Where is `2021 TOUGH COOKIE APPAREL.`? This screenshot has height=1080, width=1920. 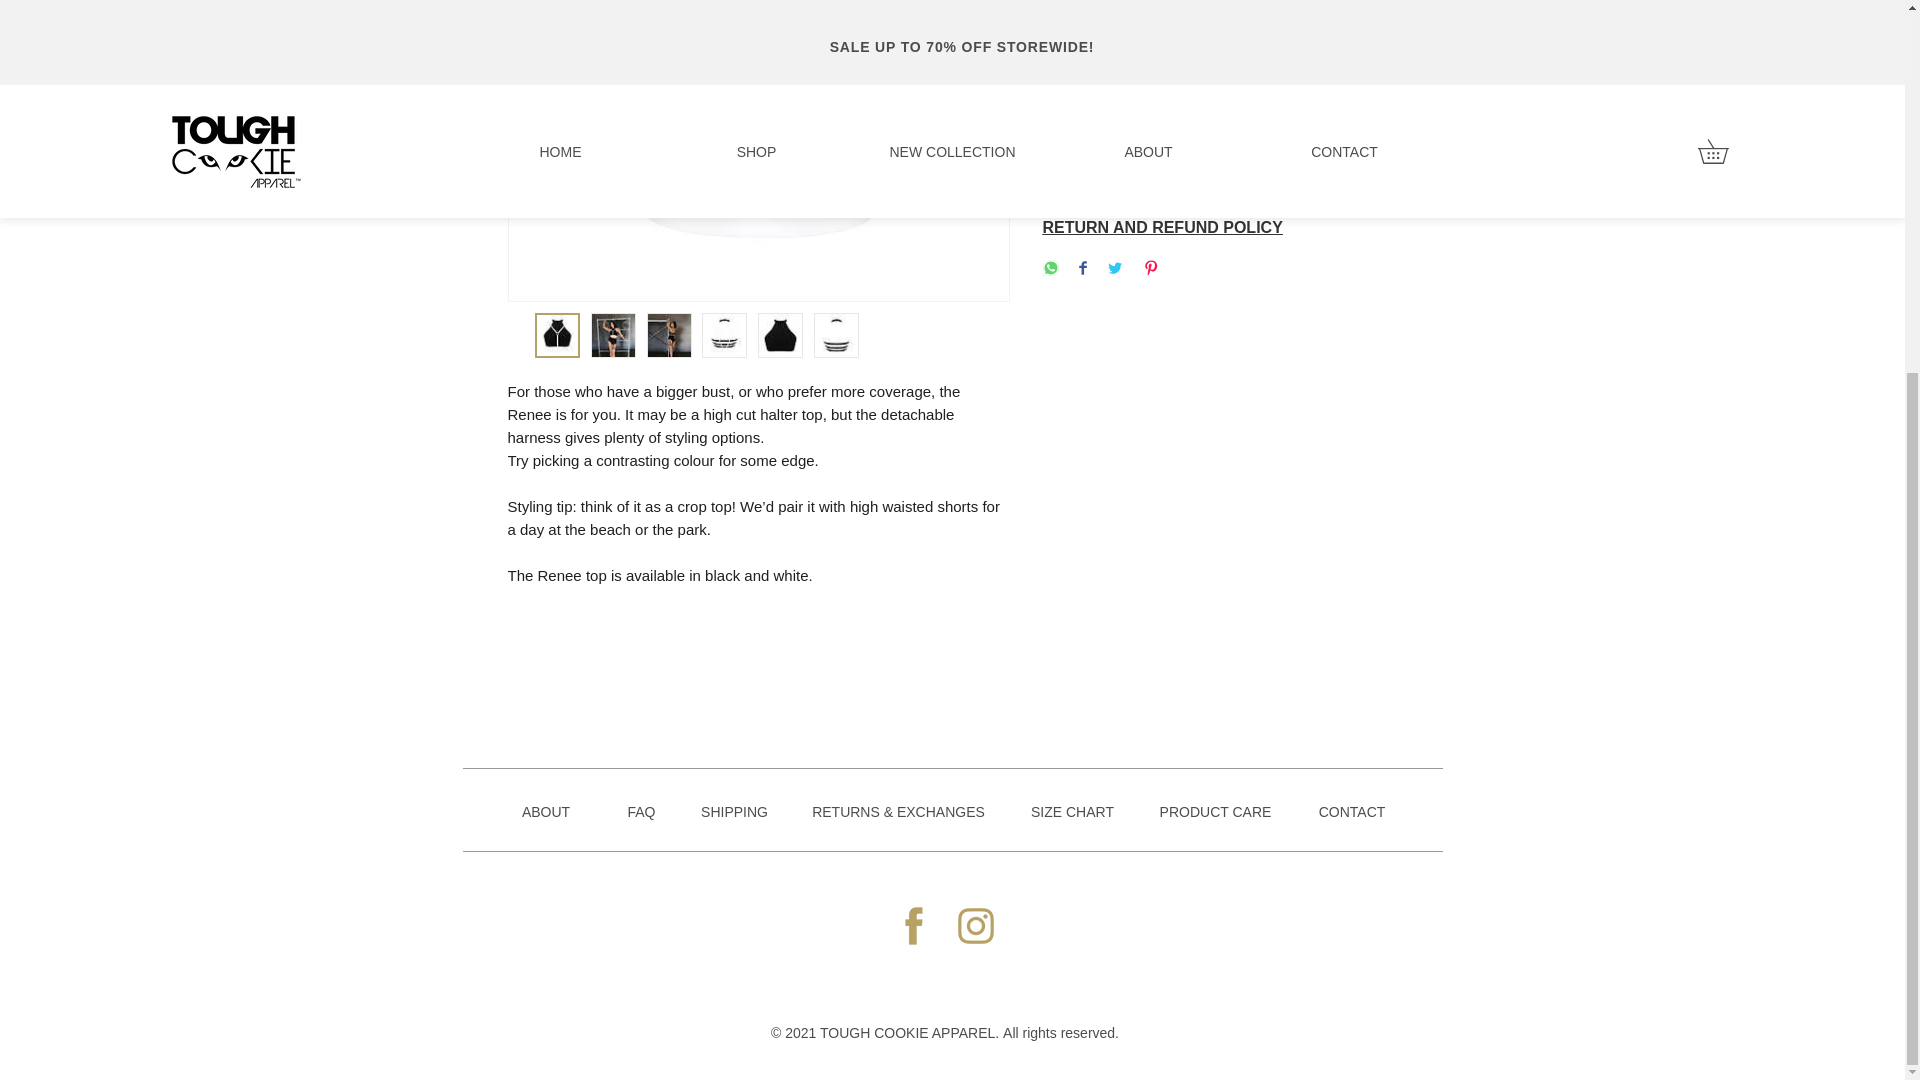
2021 TOUGH COOKIE APPAREL. is located at coordinates (894, 1032).